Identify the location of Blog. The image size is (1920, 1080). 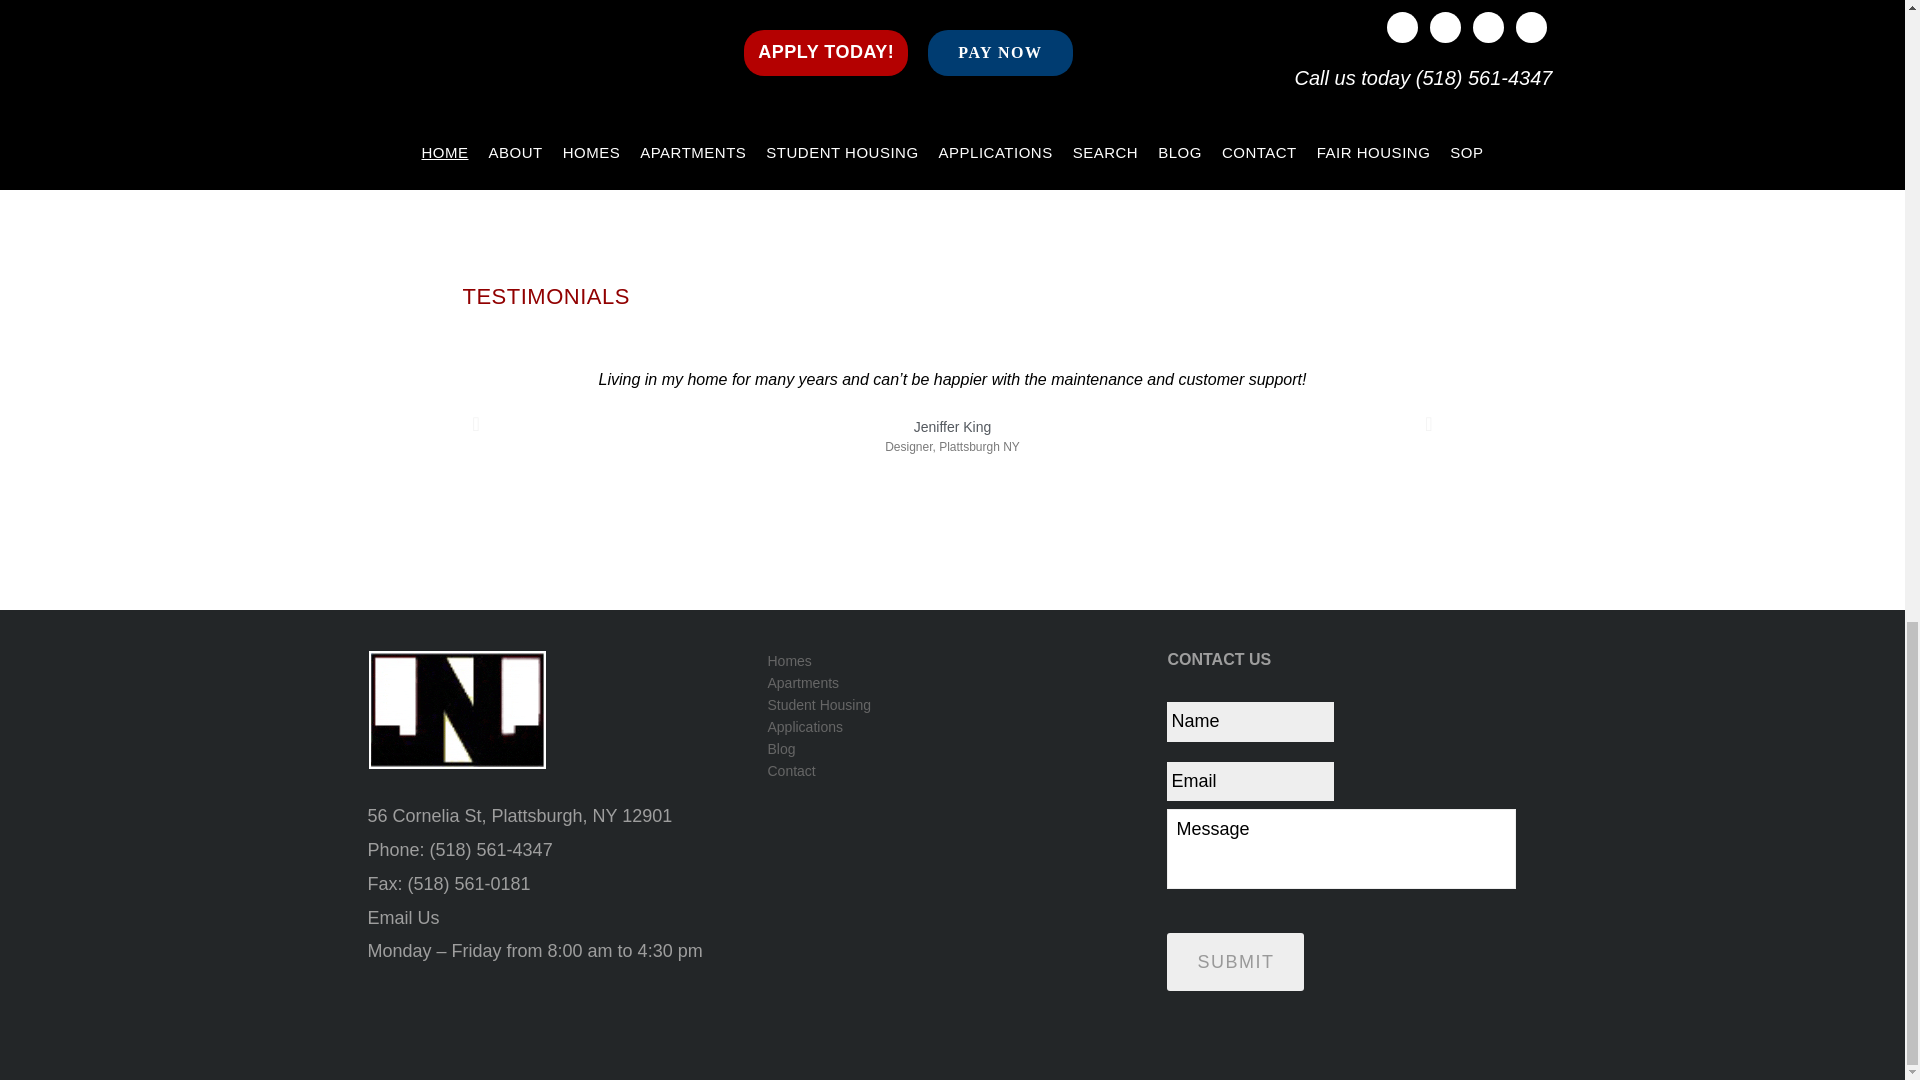
(949, 748).